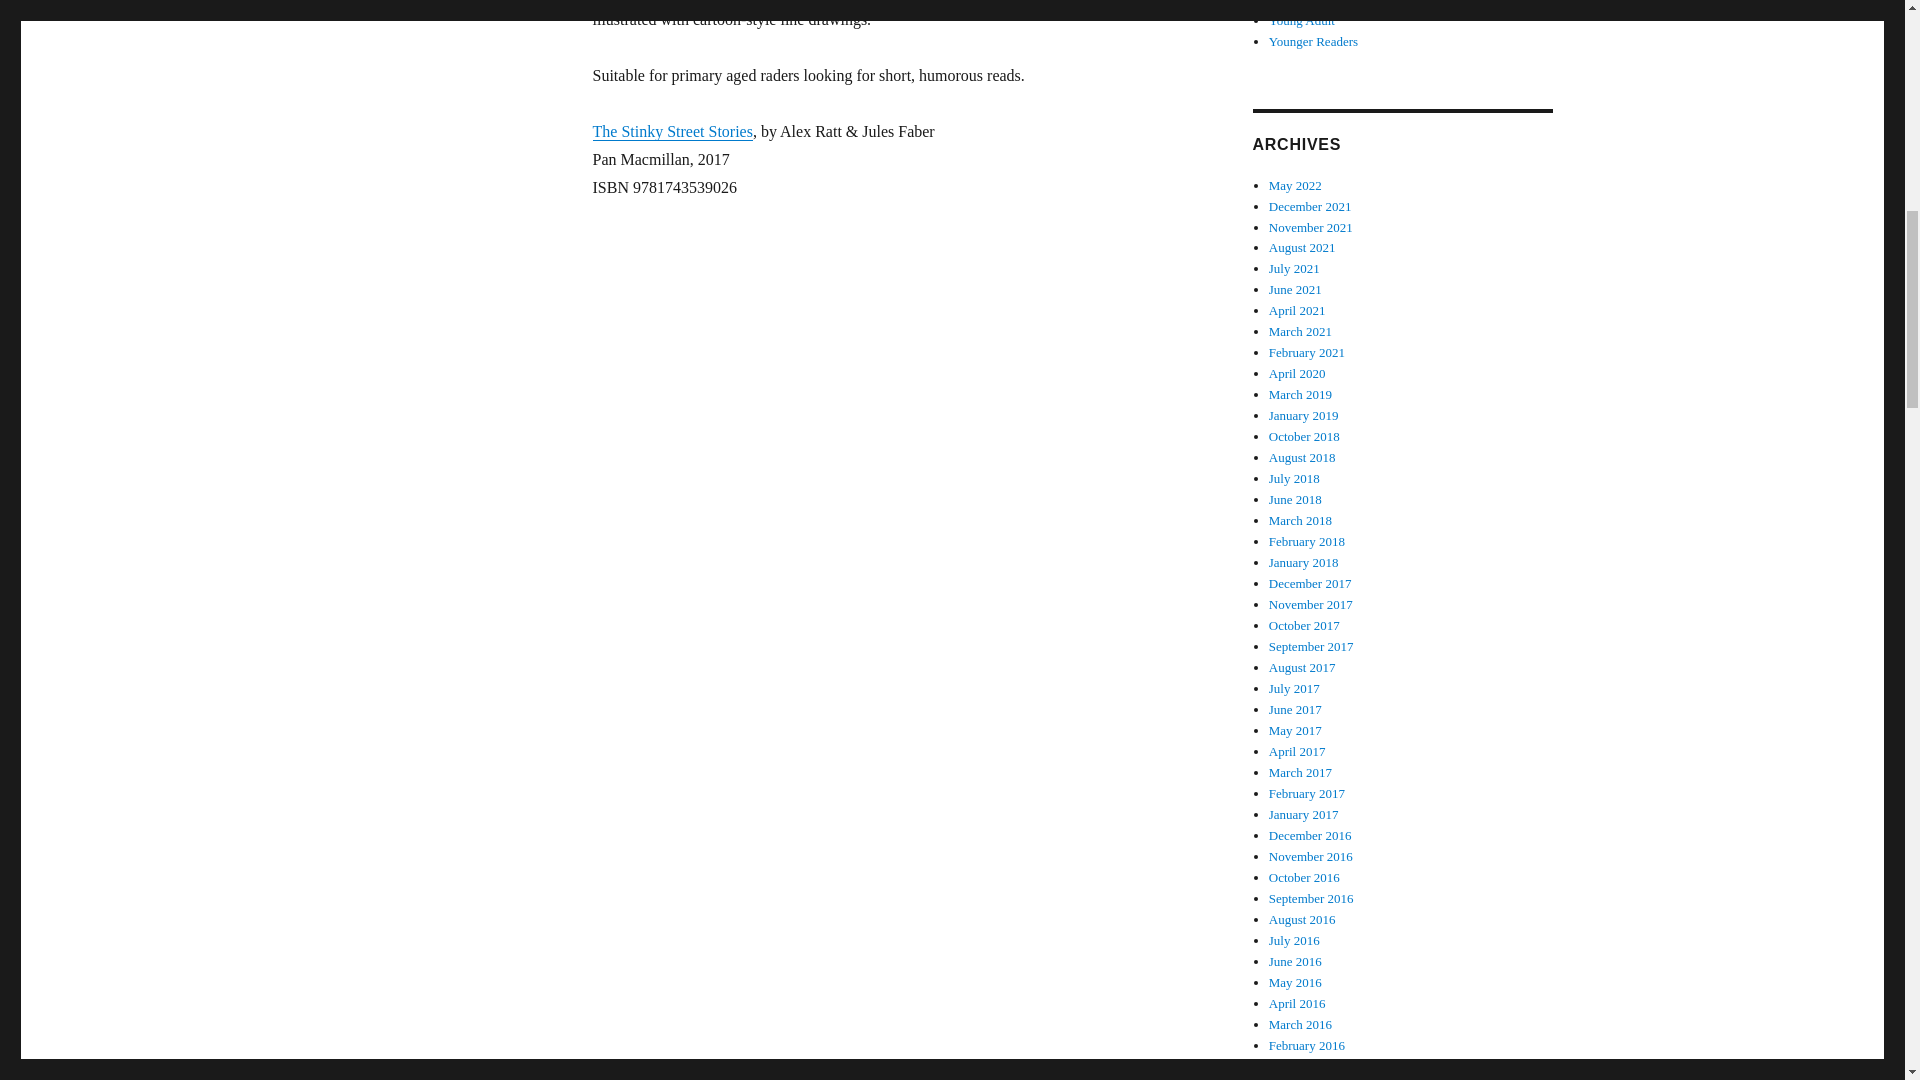 The image size is (1920, 1080). I want to click on Uncategorised, so click(1306, 3).